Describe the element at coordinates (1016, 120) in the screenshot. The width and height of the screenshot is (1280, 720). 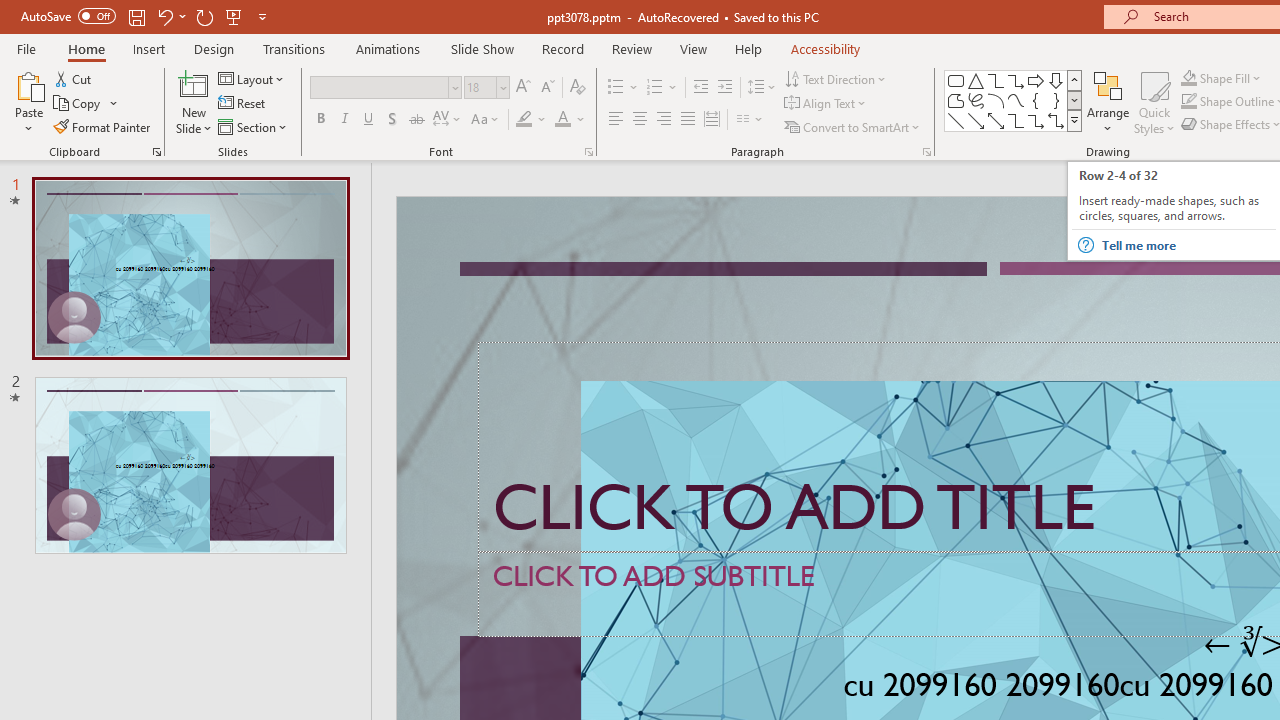
I see `Connector: Elbow` at that location.